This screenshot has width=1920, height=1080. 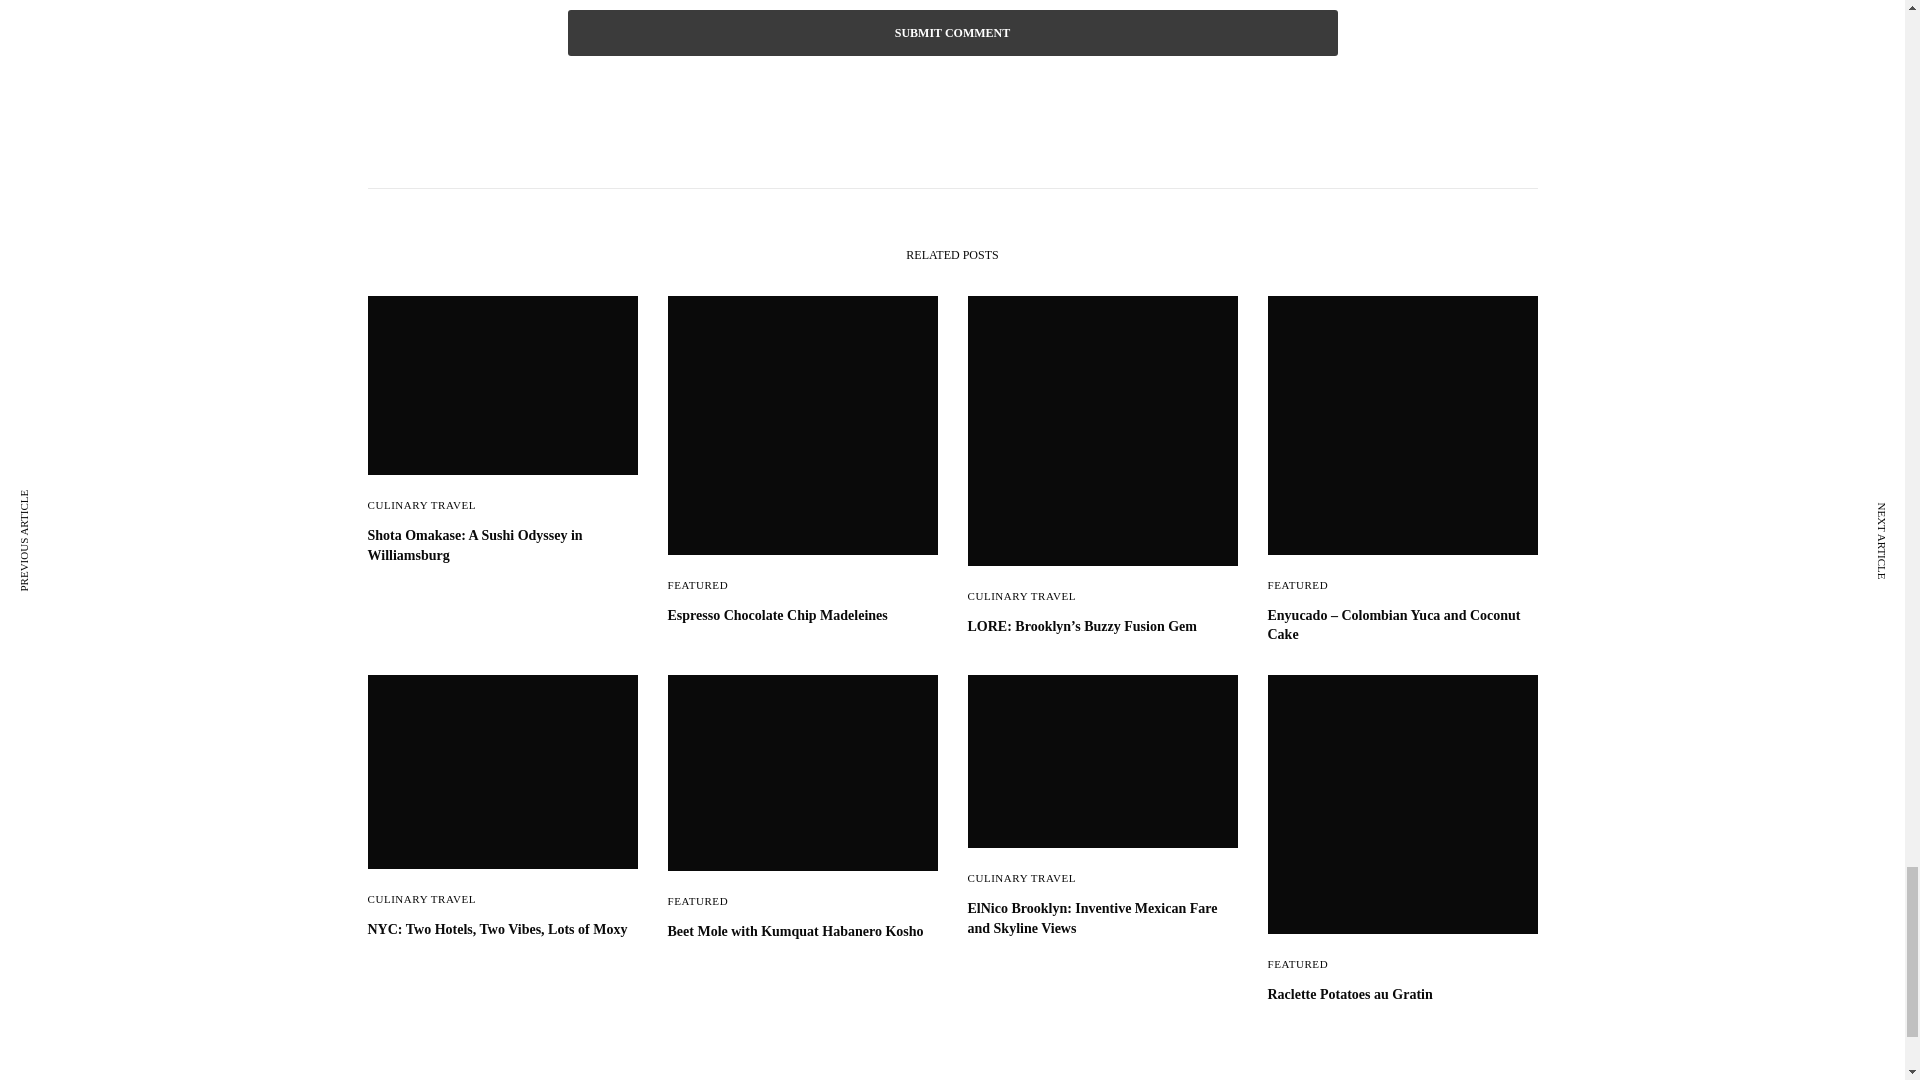 I want to click on Raclette Potatoes au Gratin, so click(x=1402, y=994).